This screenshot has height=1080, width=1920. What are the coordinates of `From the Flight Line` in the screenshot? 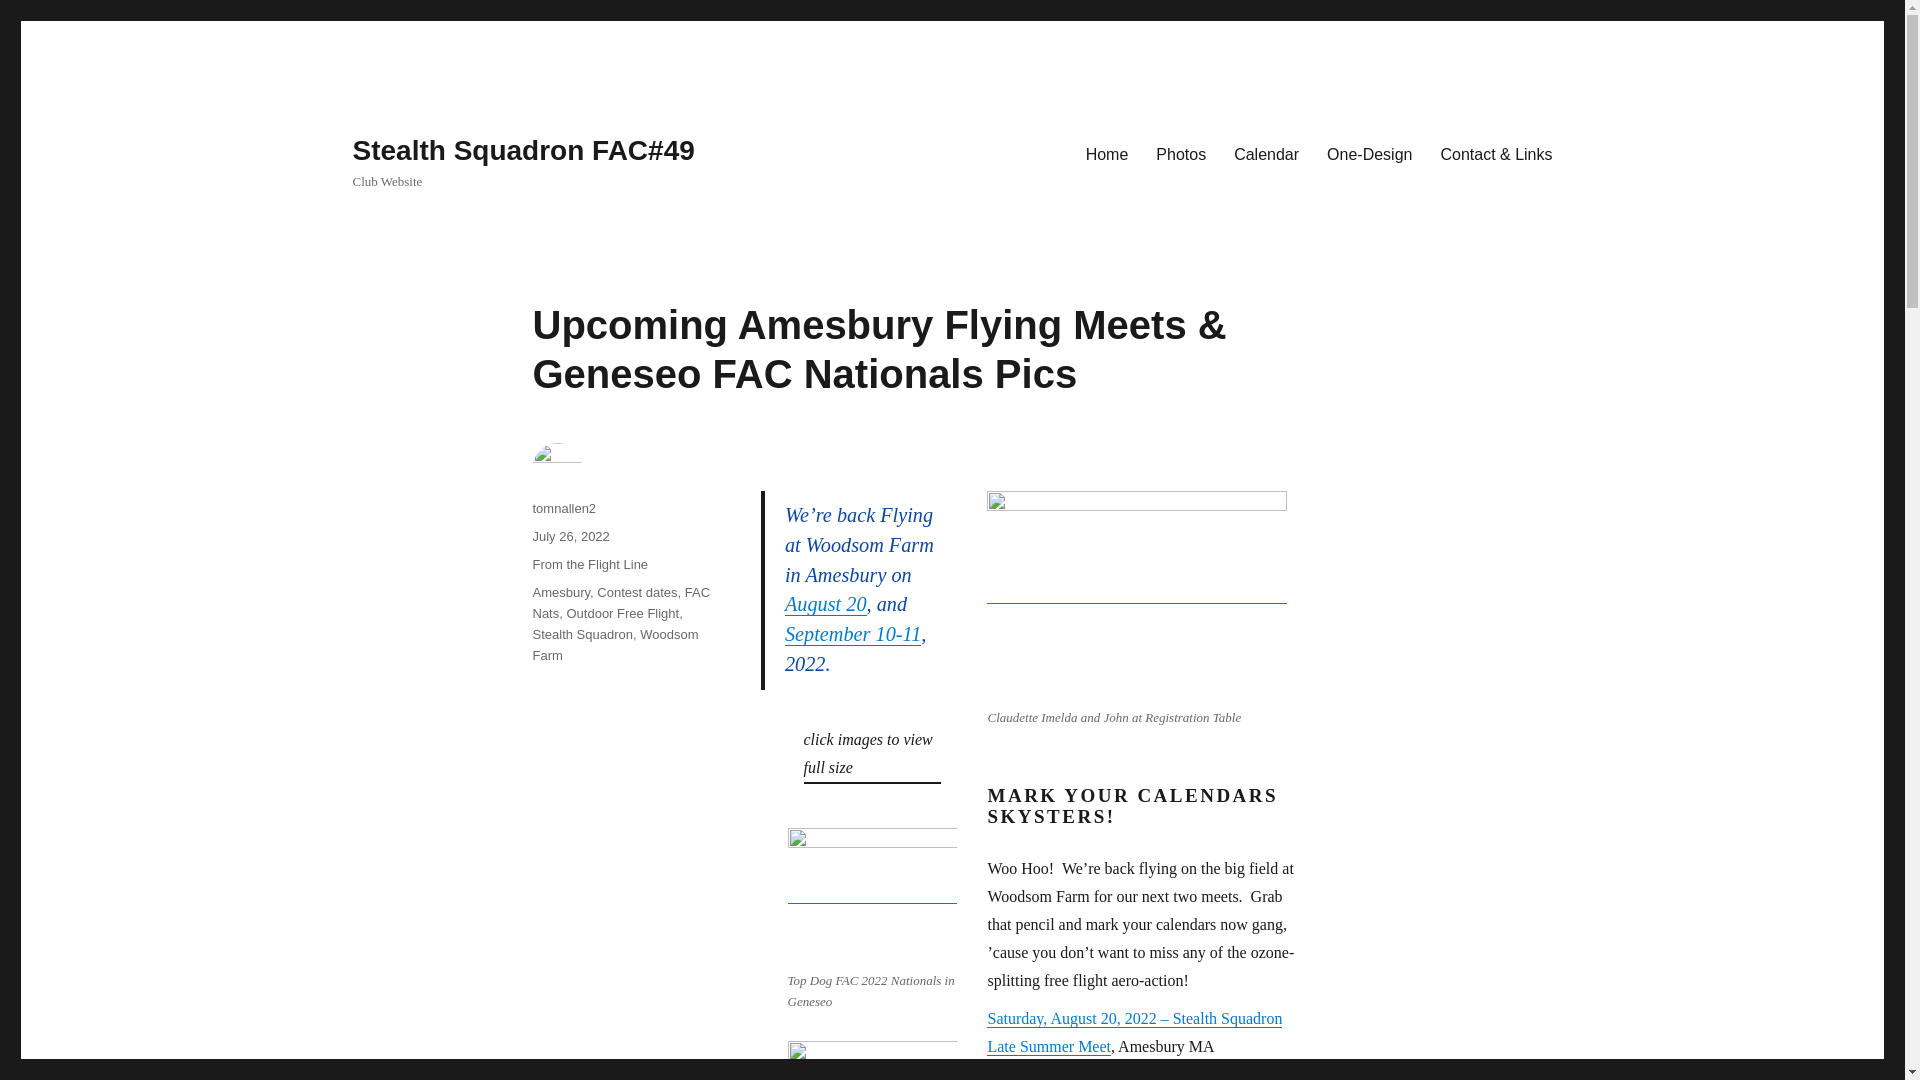 It's located at (590, 564).